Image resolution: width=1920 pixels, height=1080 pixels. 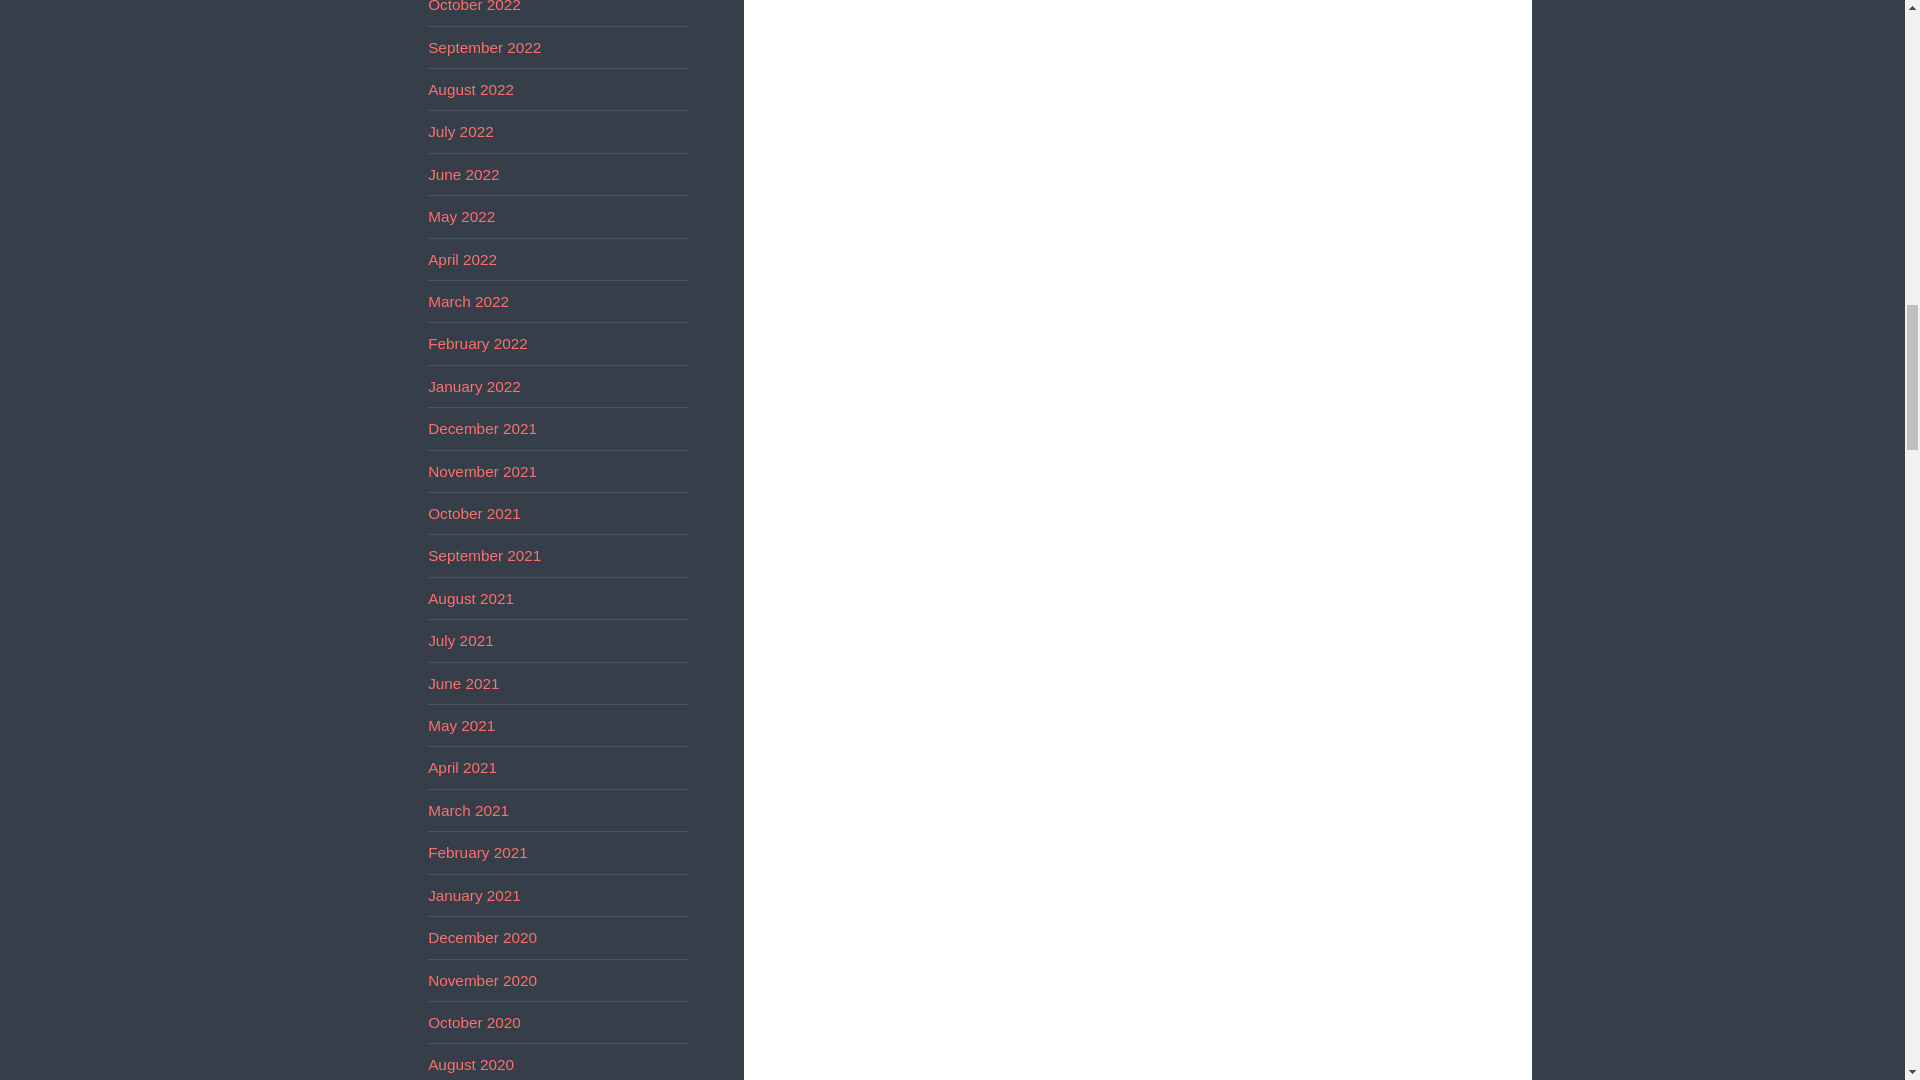 I want to click on June 2022, so click(x=464, y=174).